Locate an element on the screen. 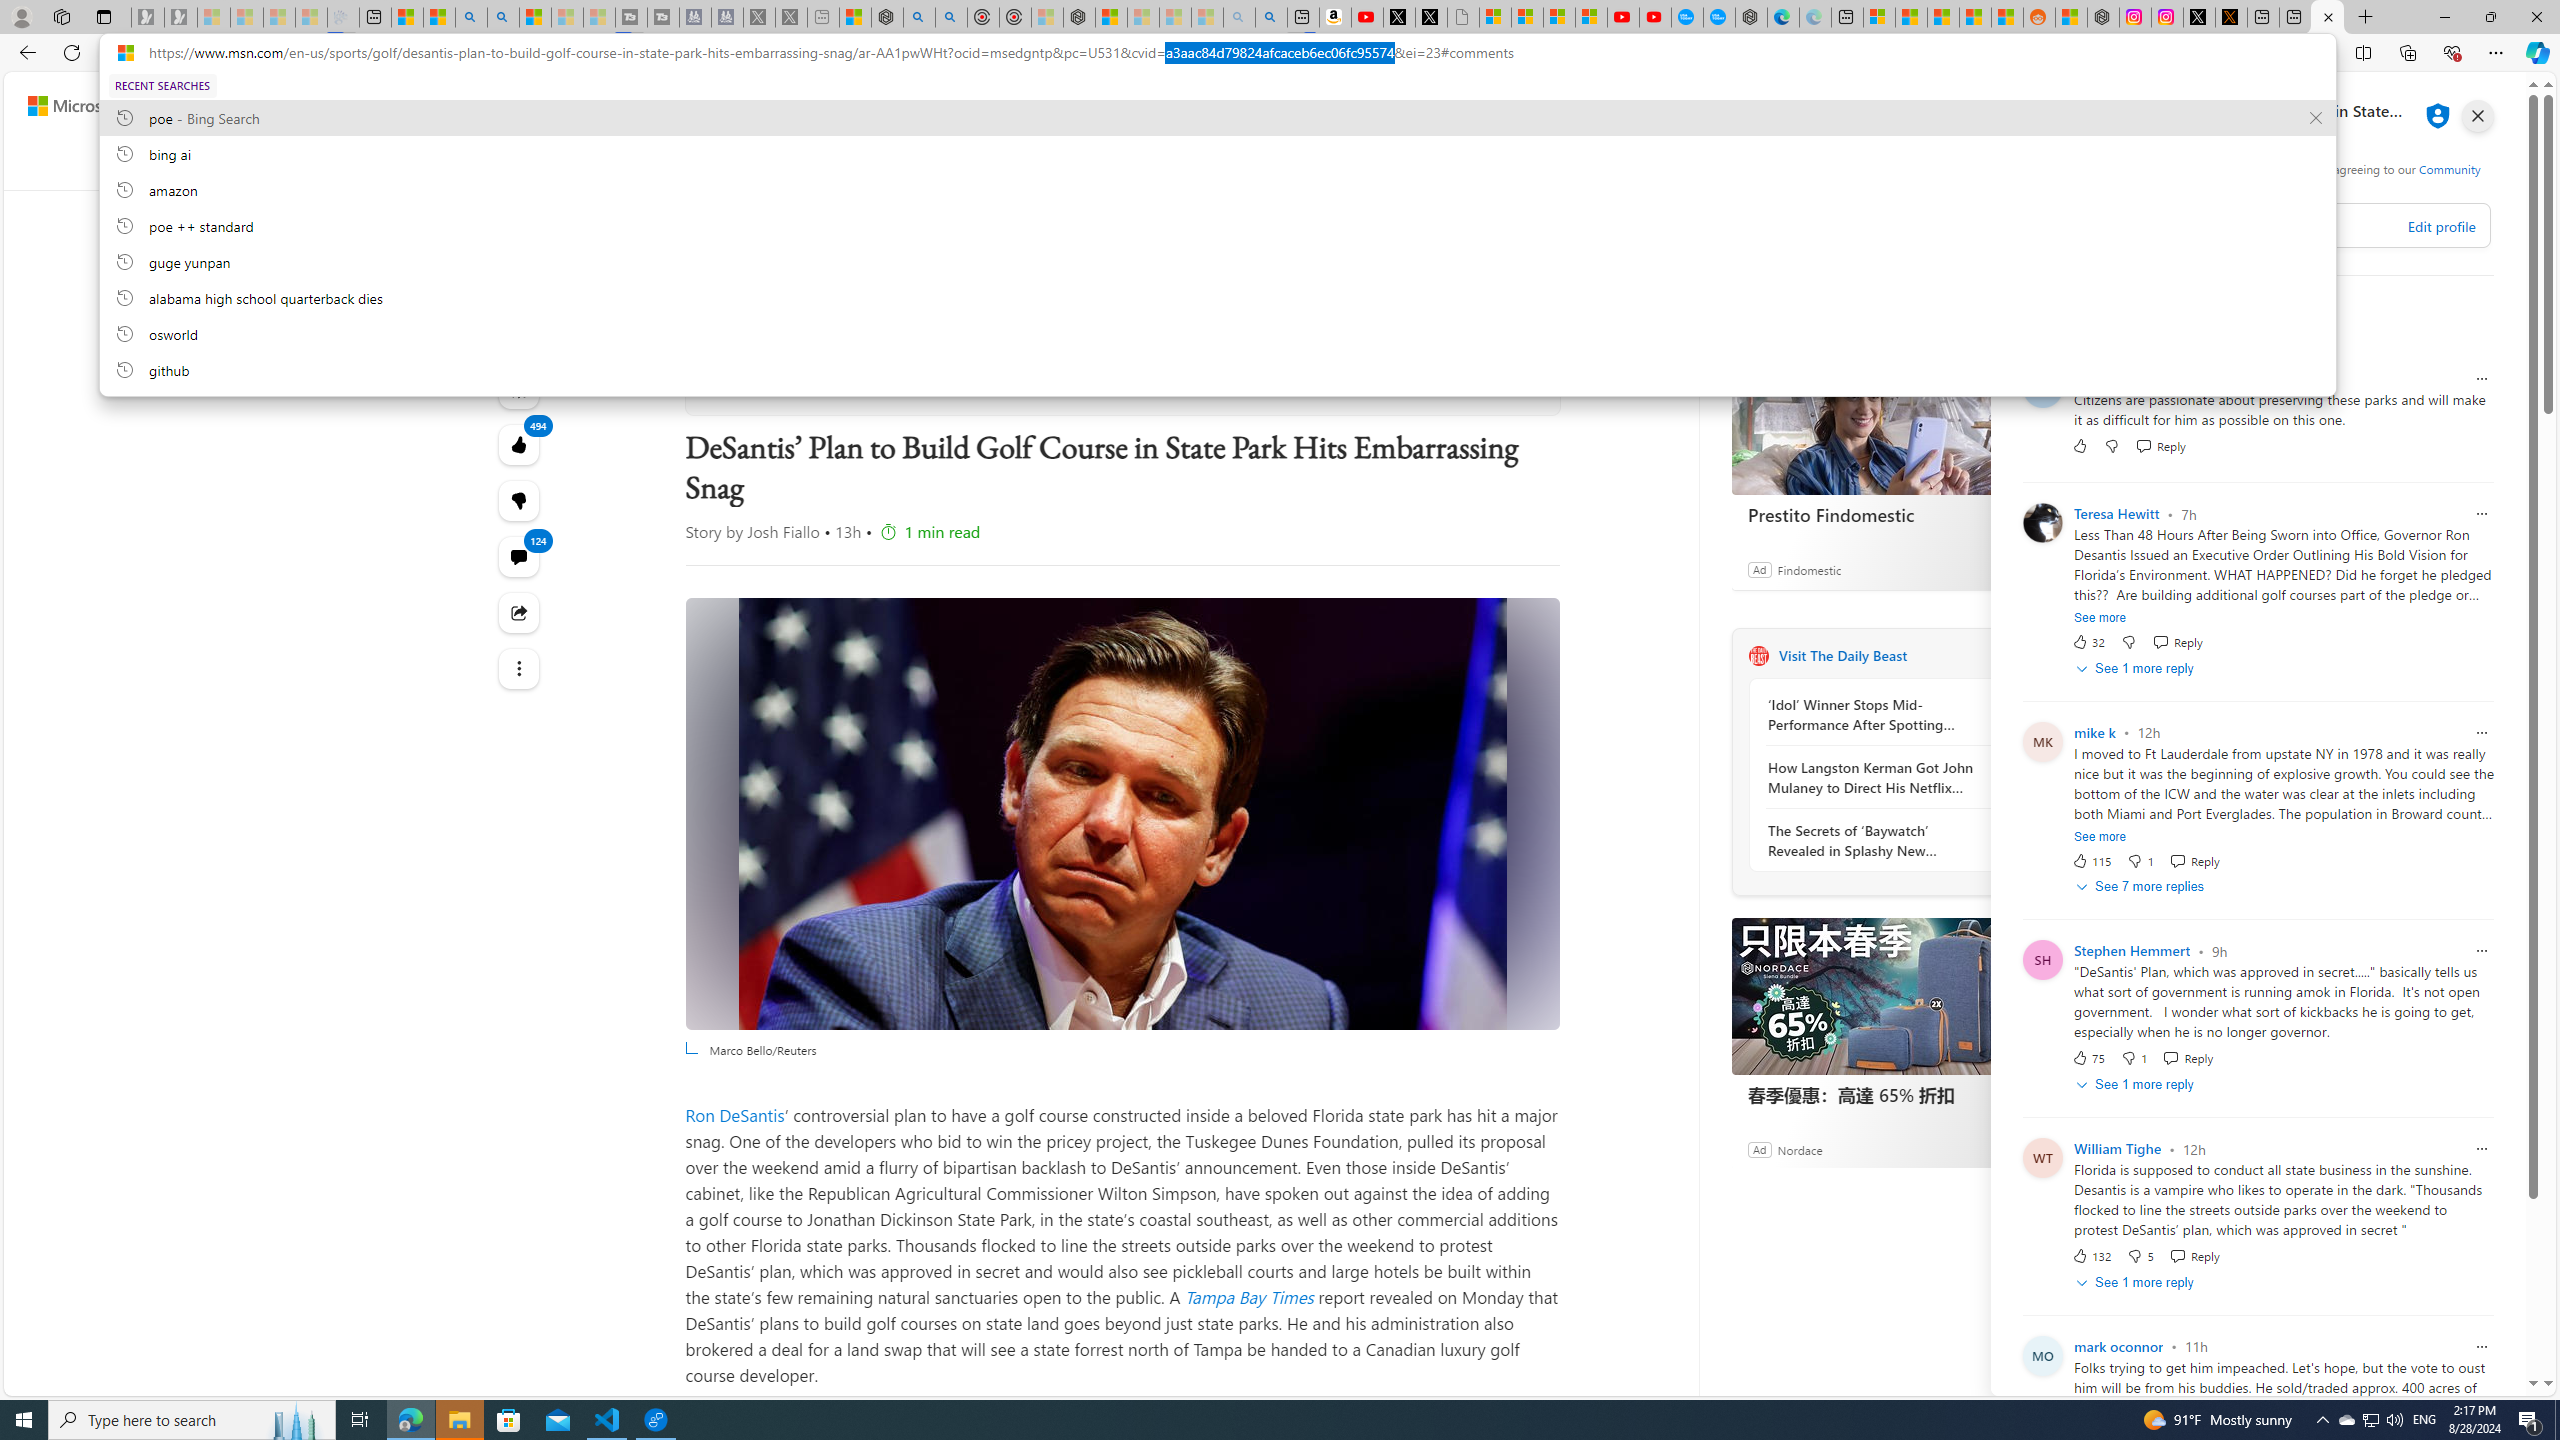 The image size is (2560, 1440). Shanghai, China Weather trends | Microsoft Weather is located at coordinates (2008, 17).